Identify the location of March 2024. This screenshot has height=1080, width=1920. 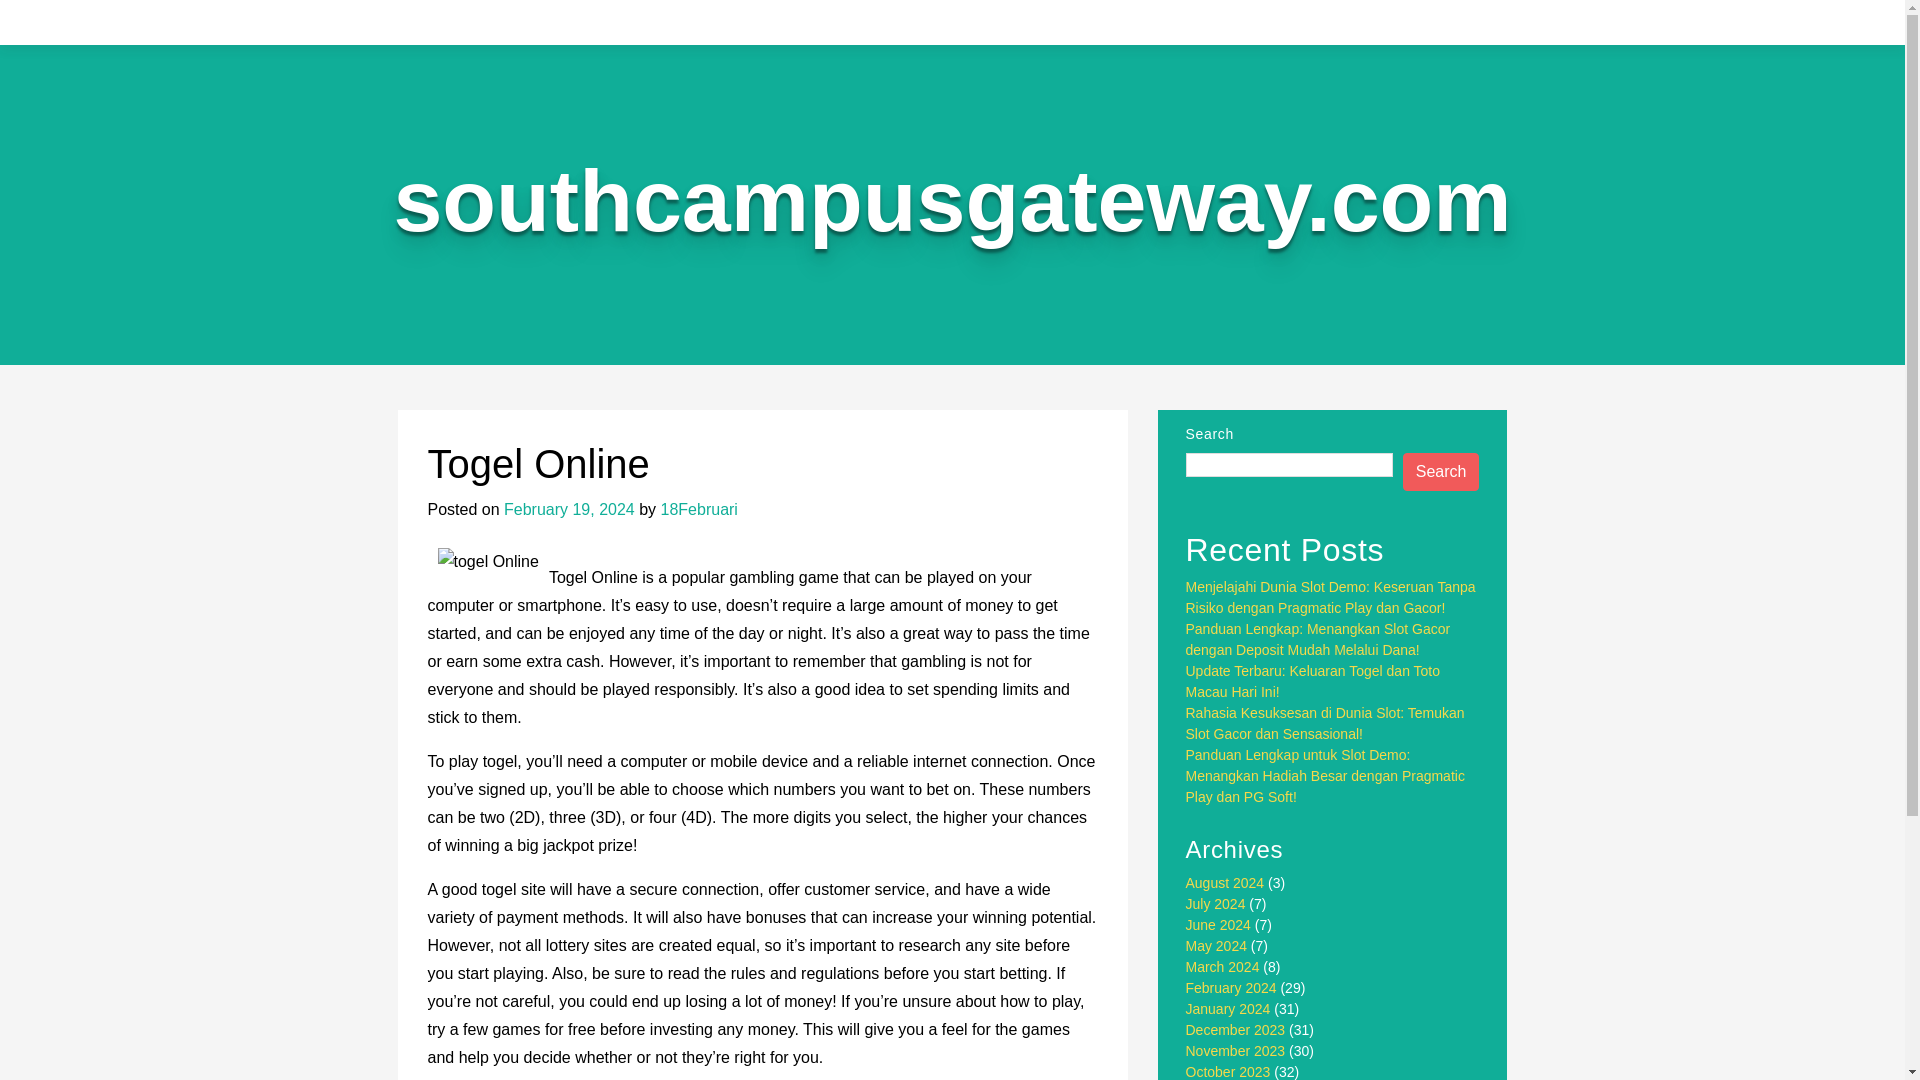
(1222, 967).